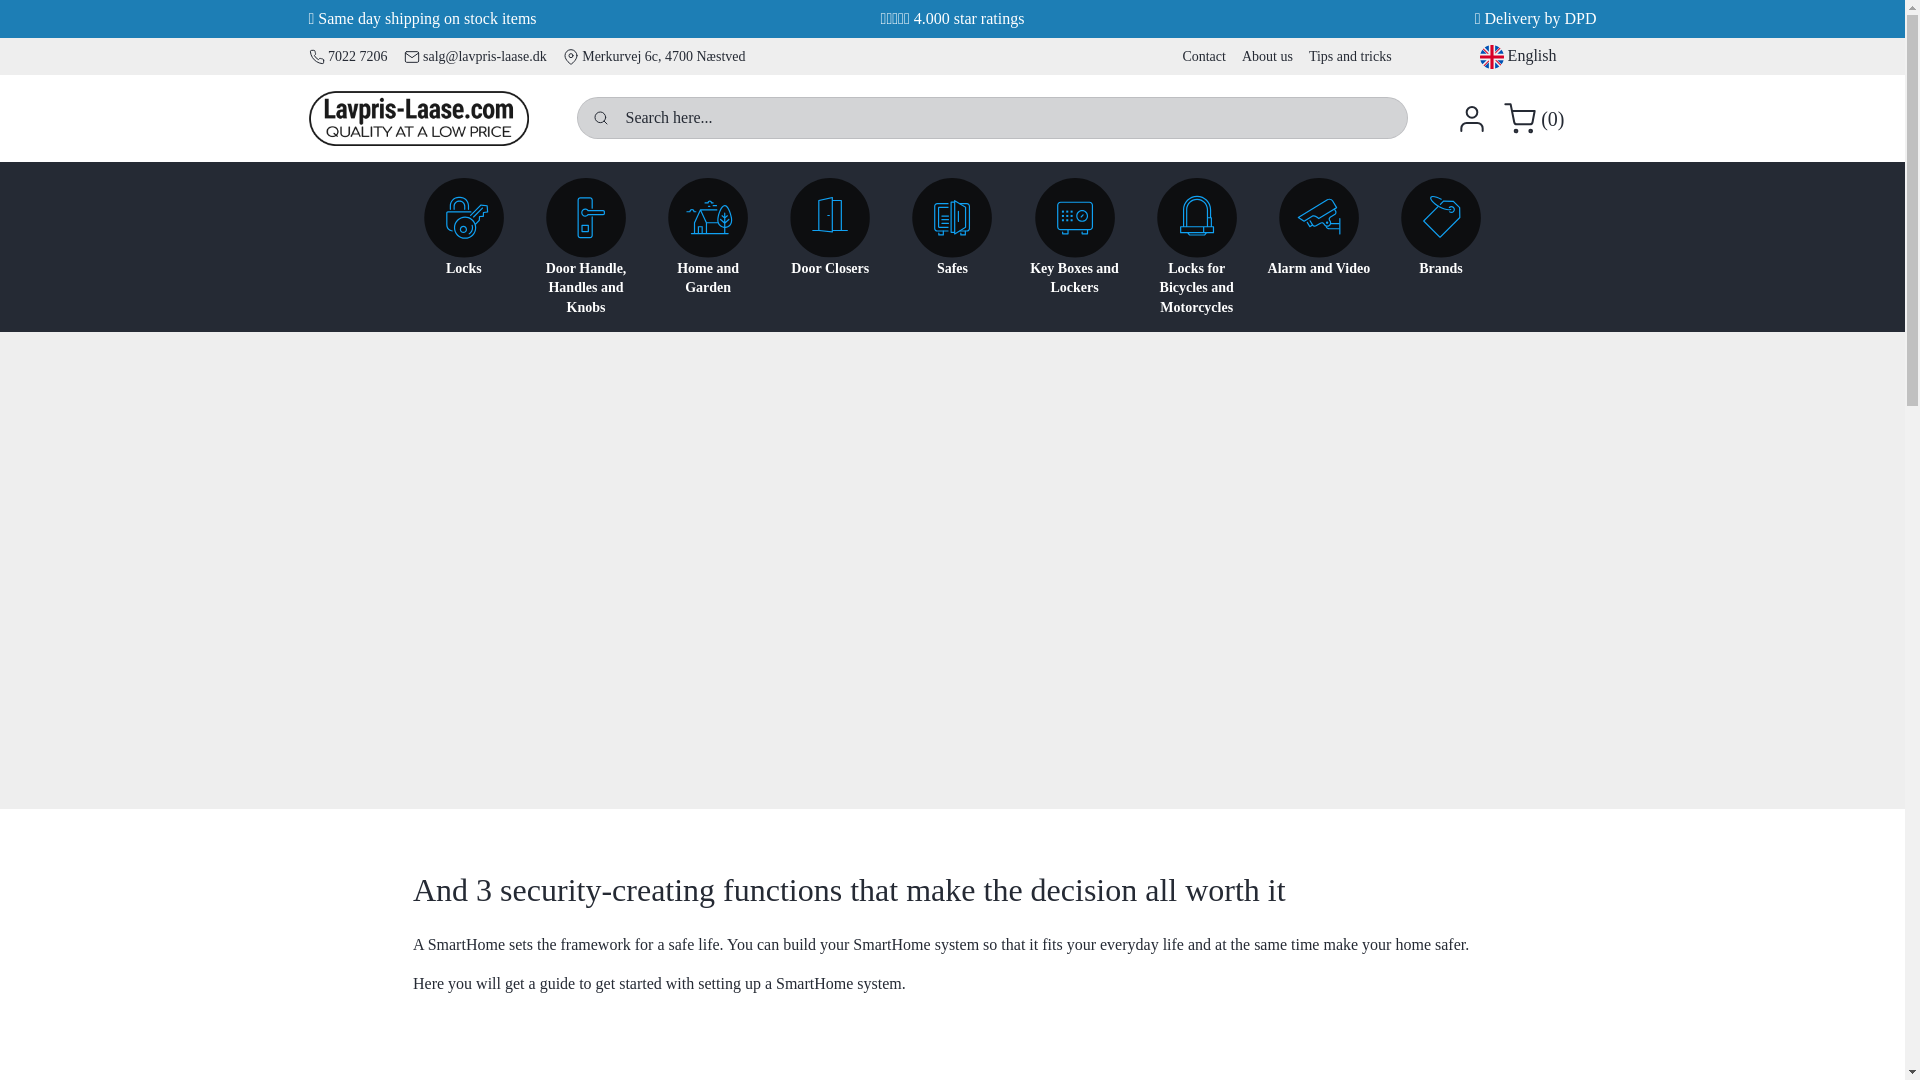 This screenshot has width=1920, height=1080. What do you see at coordinates (464, 250) in the screenshot?
I see `Locks` at bounding box center [464, 250].